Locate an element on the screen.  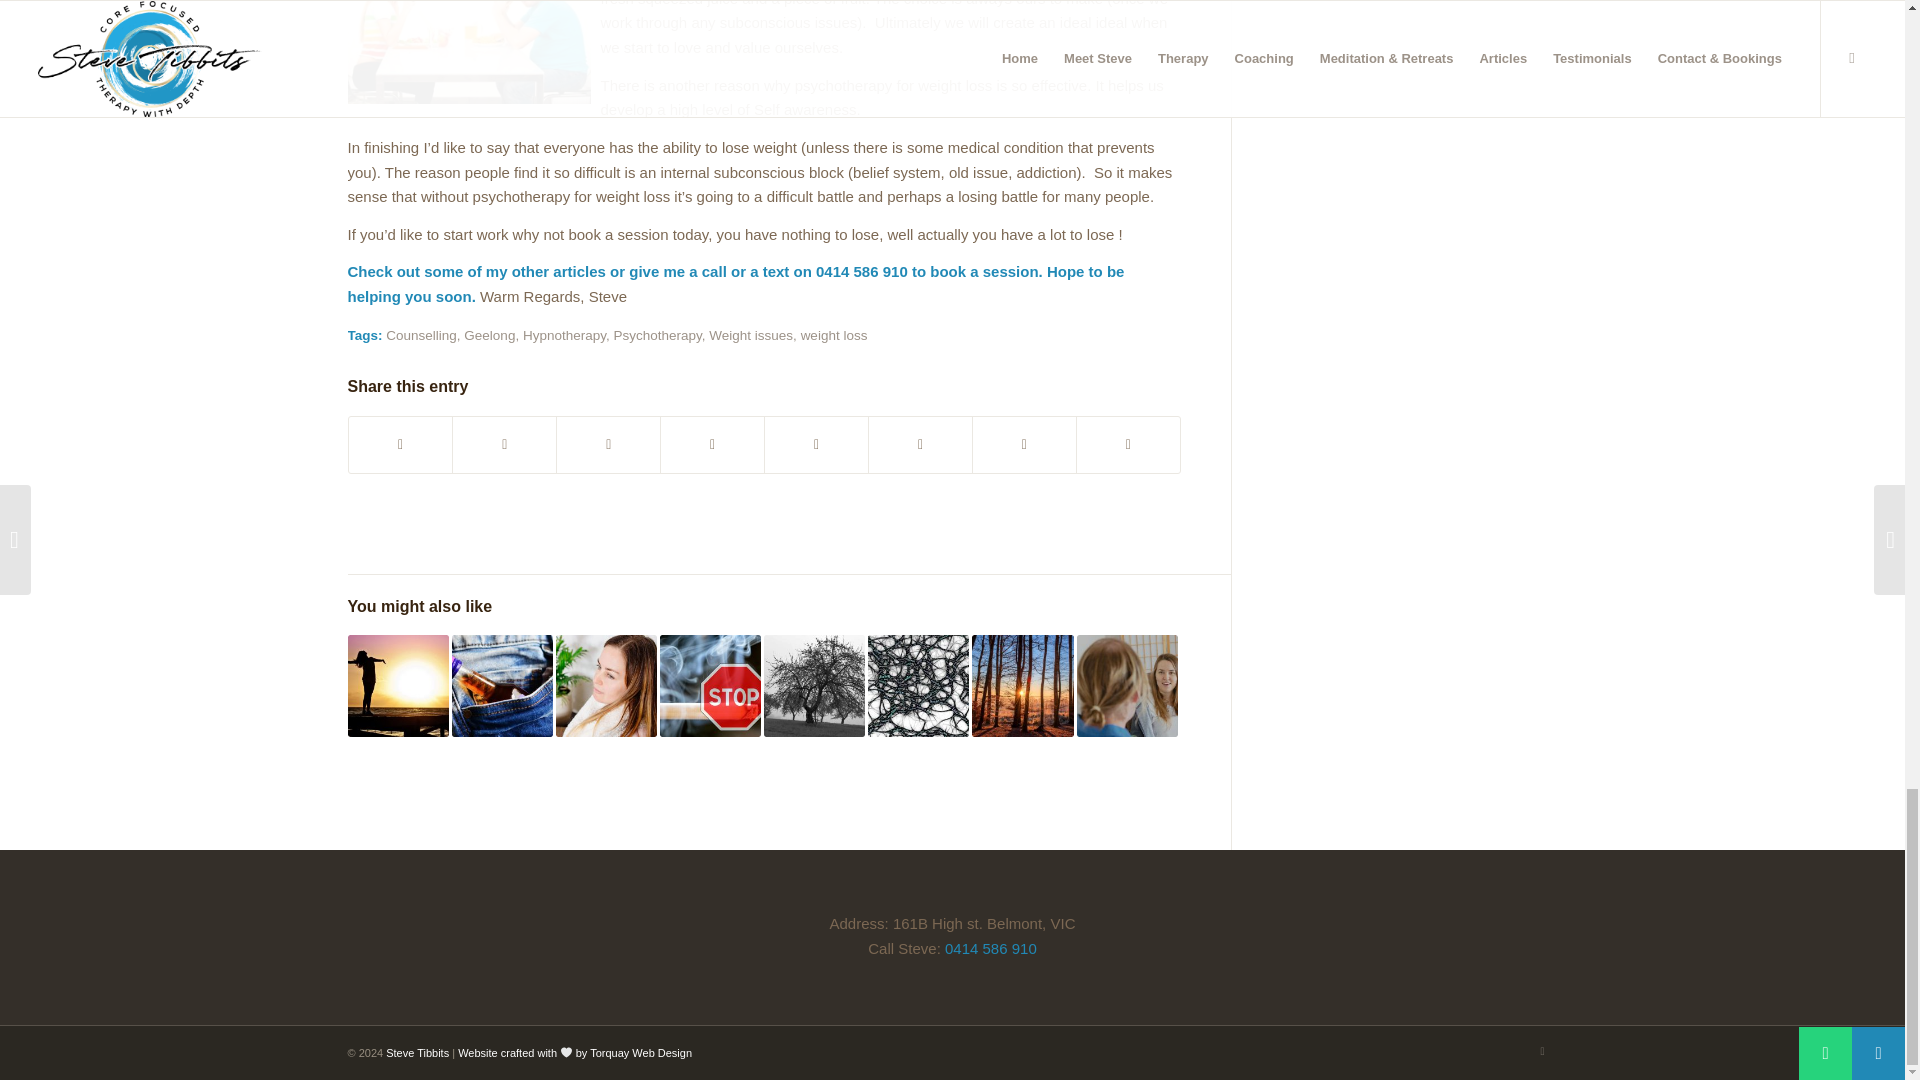
Hypnotherapy is located at coordinates (564, 336).